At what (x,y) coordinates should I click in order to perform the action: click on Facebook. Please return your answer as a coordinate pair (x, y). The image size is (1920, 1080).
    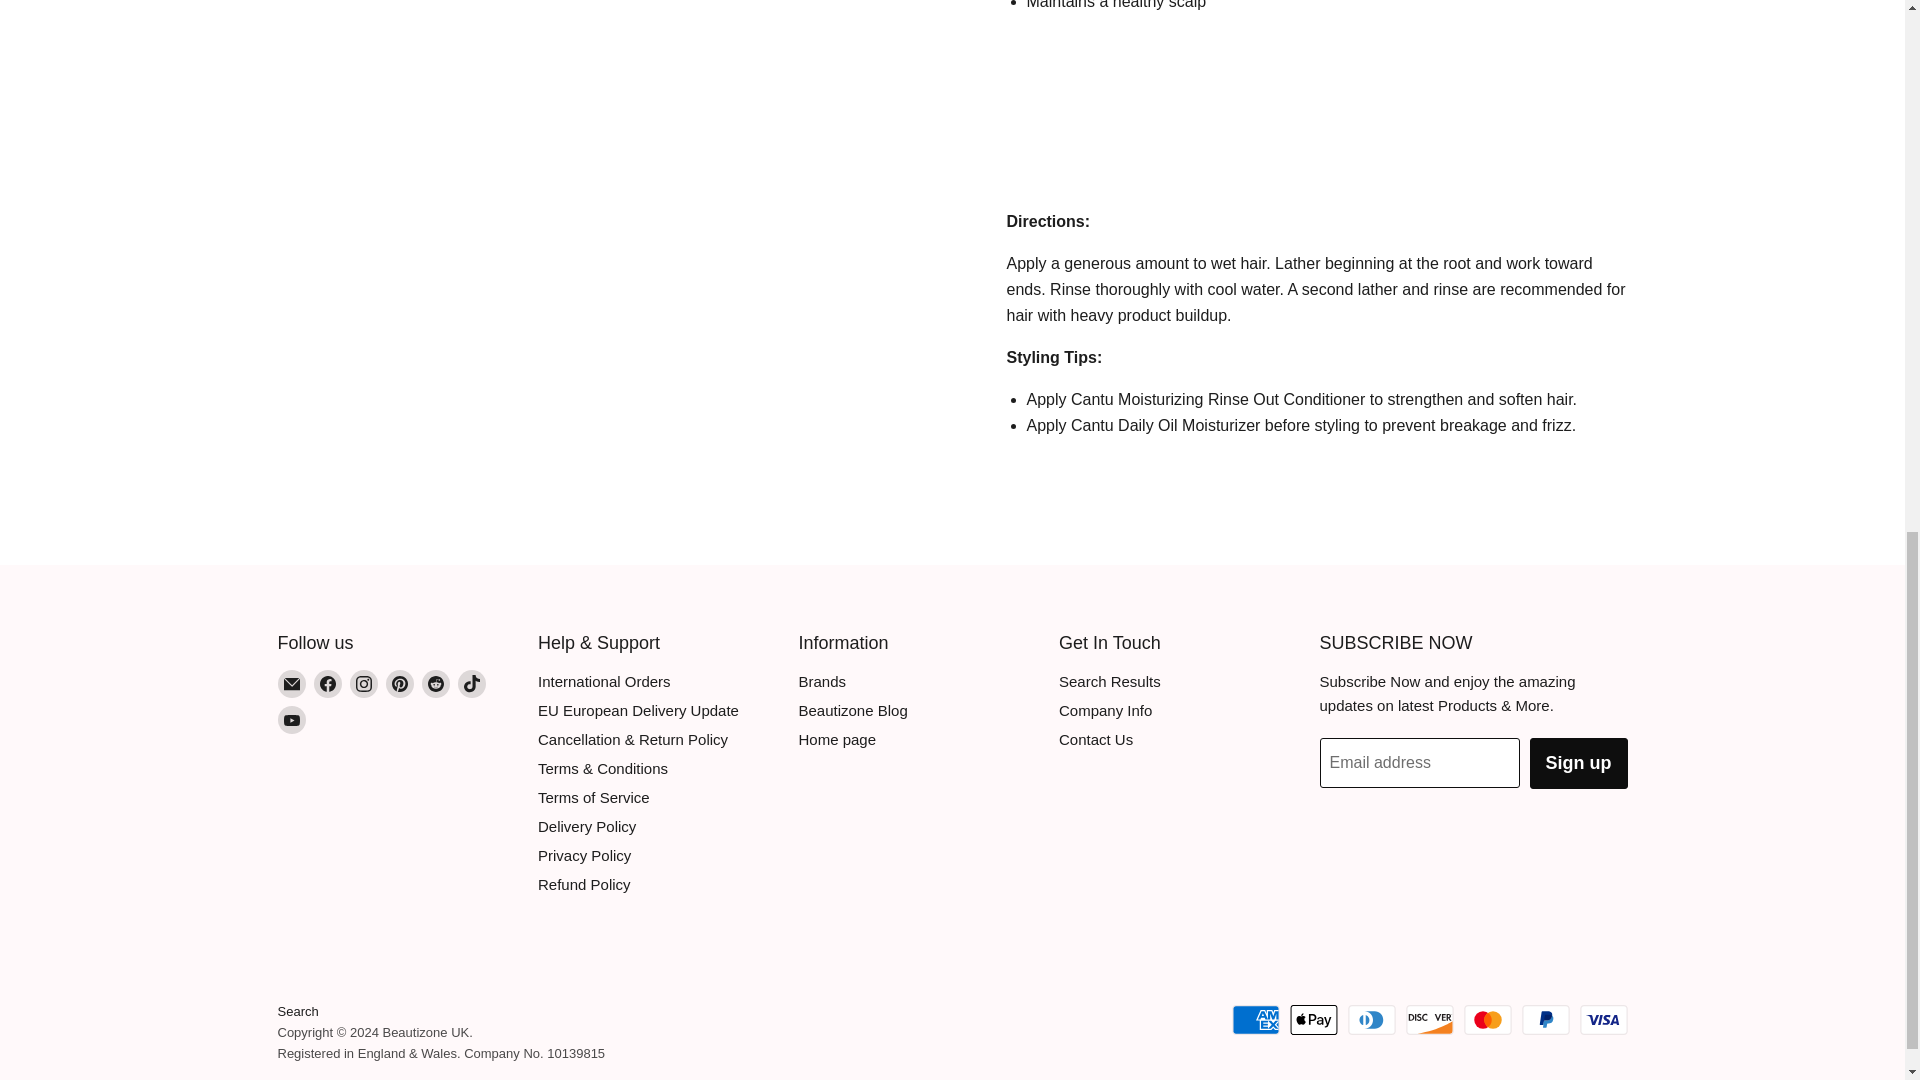
    Looking at the image, I should click on (328, 683).